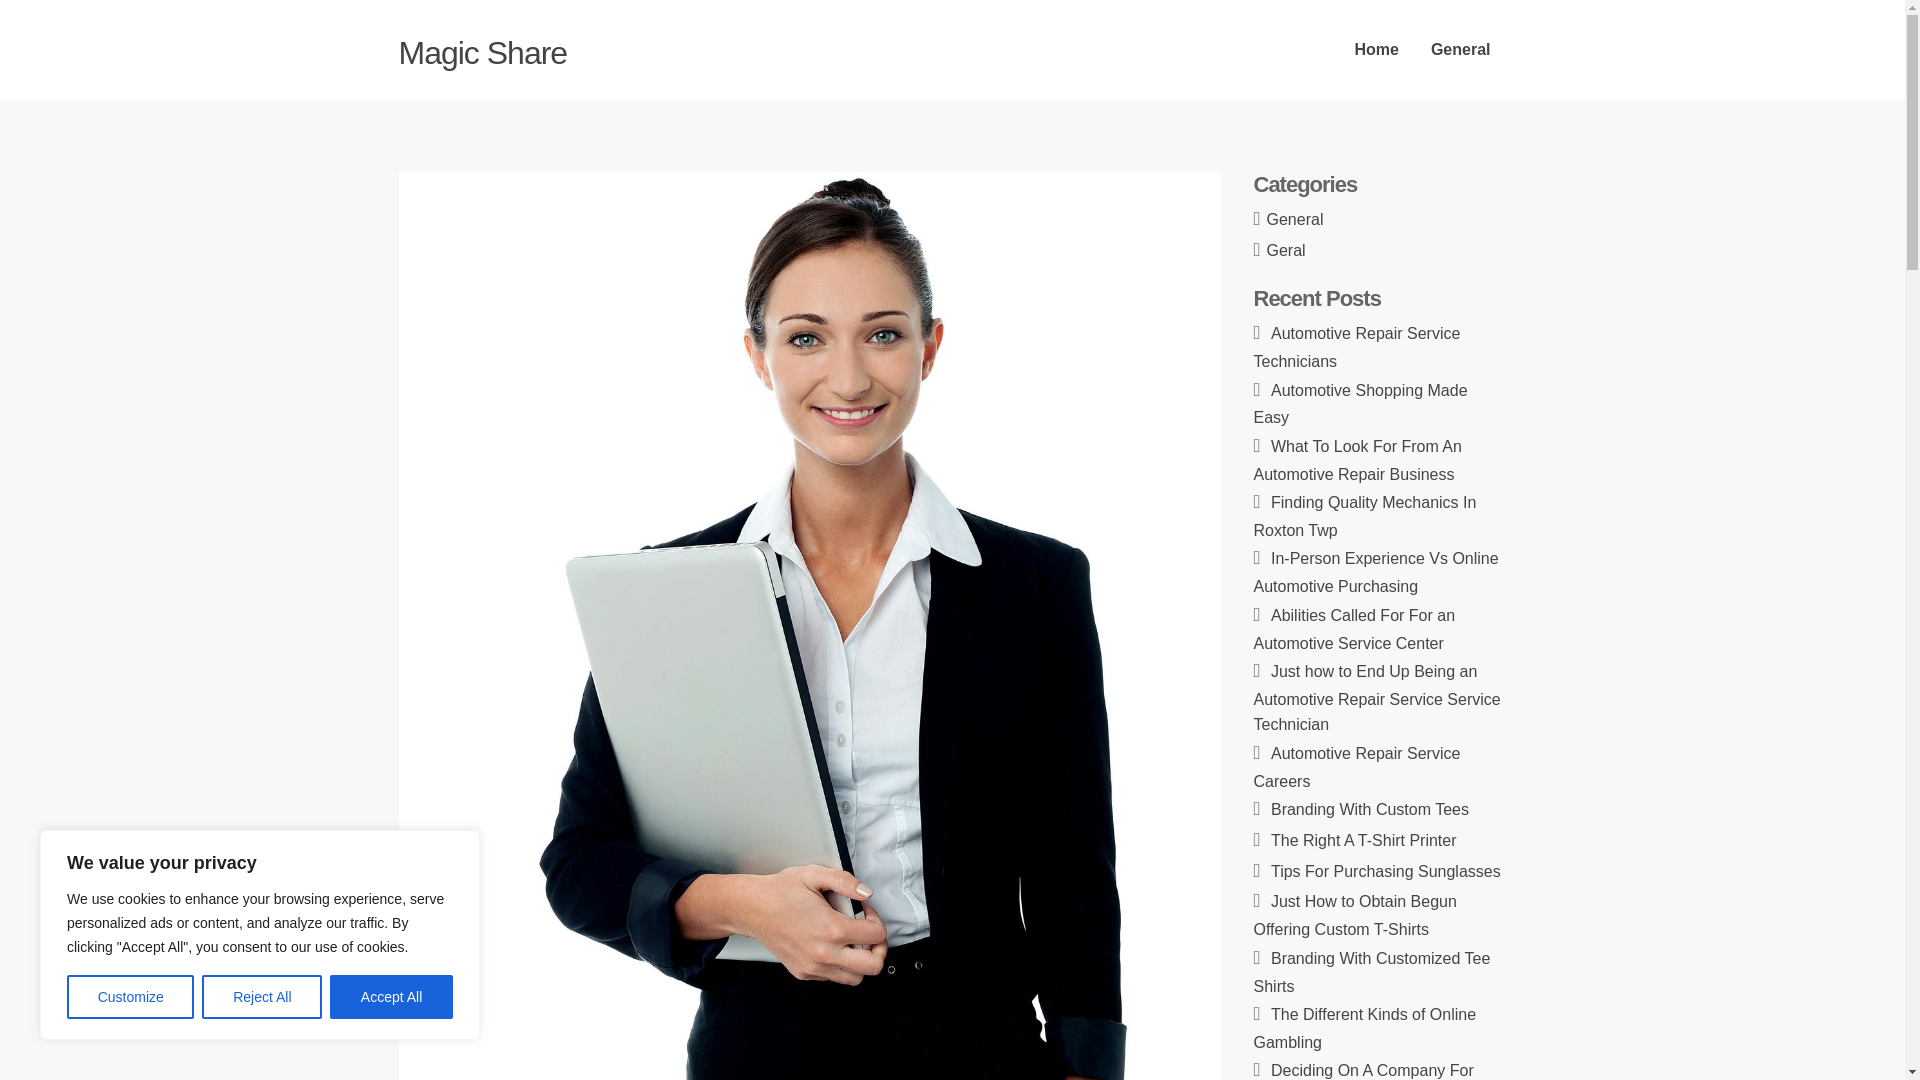 This screenshot has width=1920, height=1080. What do you see at coordinates (392, 997) in the screenshot?
I see `Accept All` at bounding box center [392, 997].